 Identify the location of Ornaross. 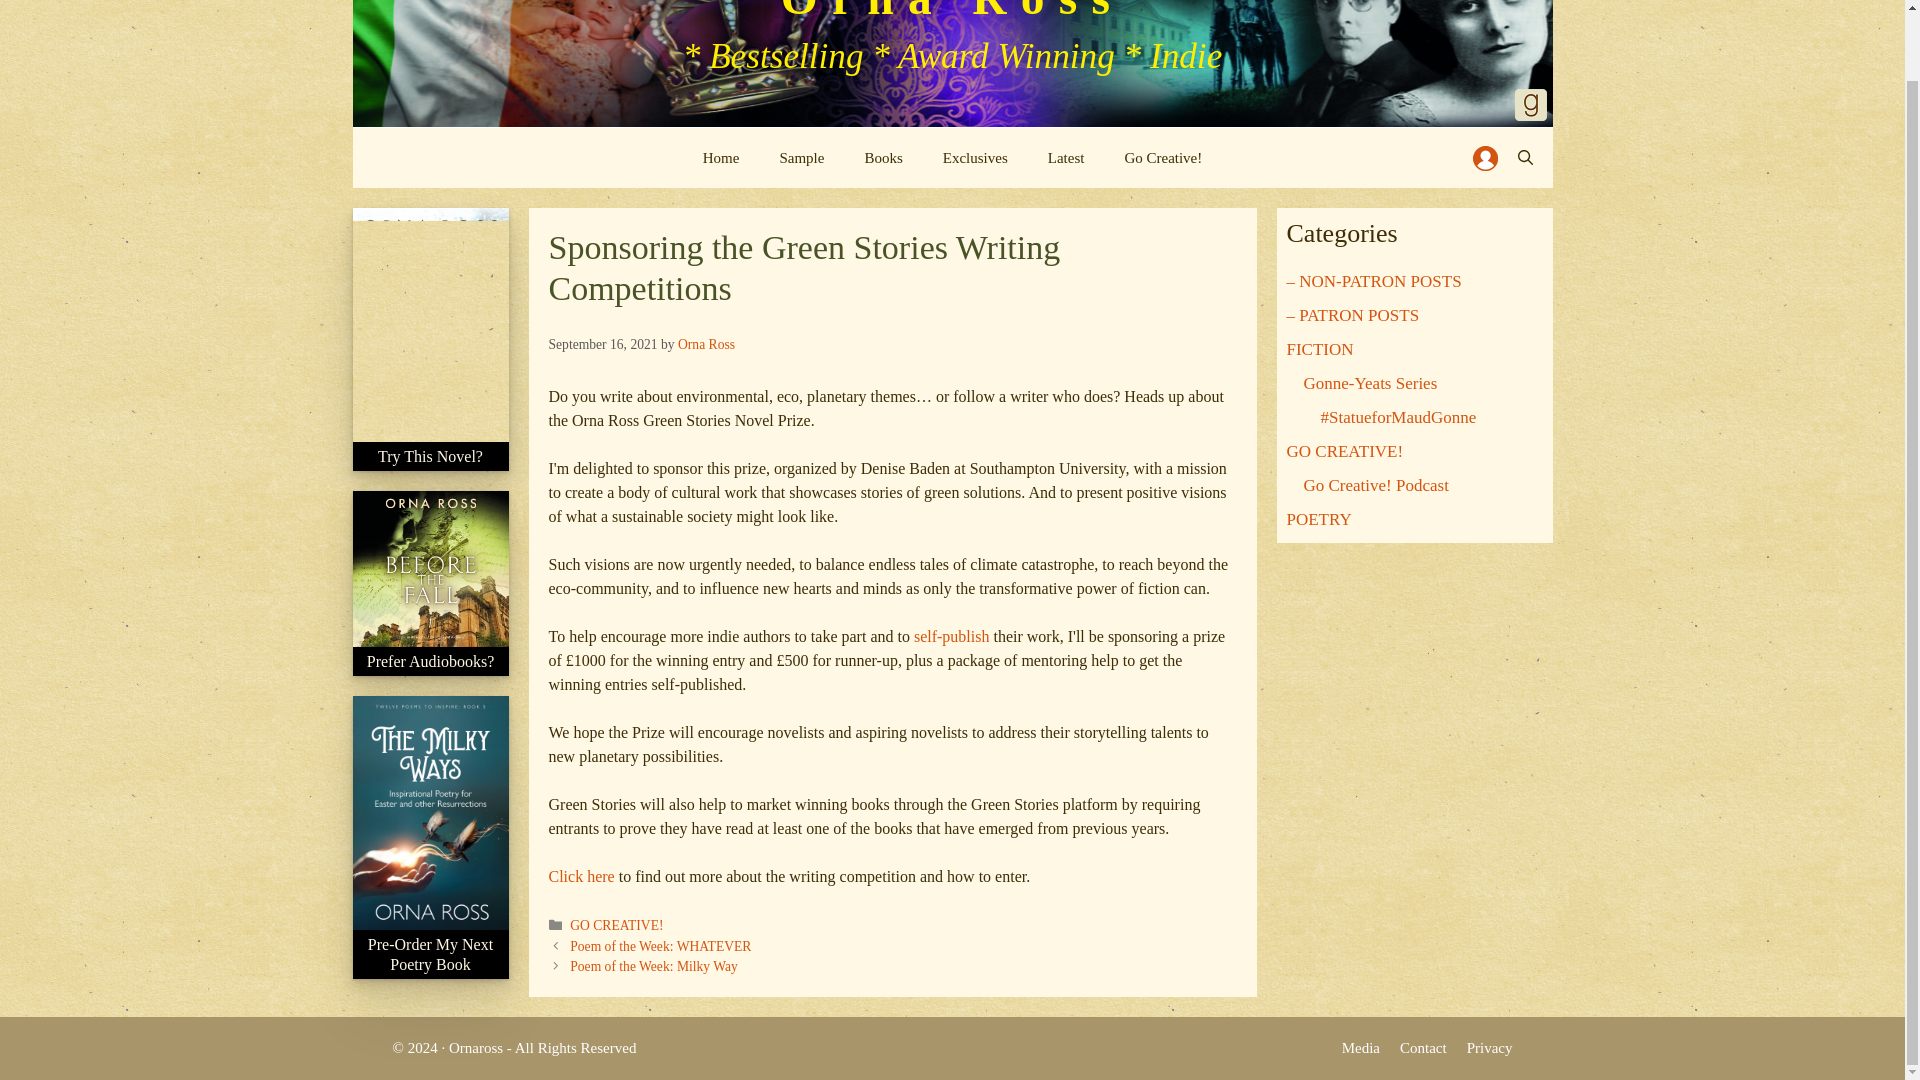
(476, 1048).